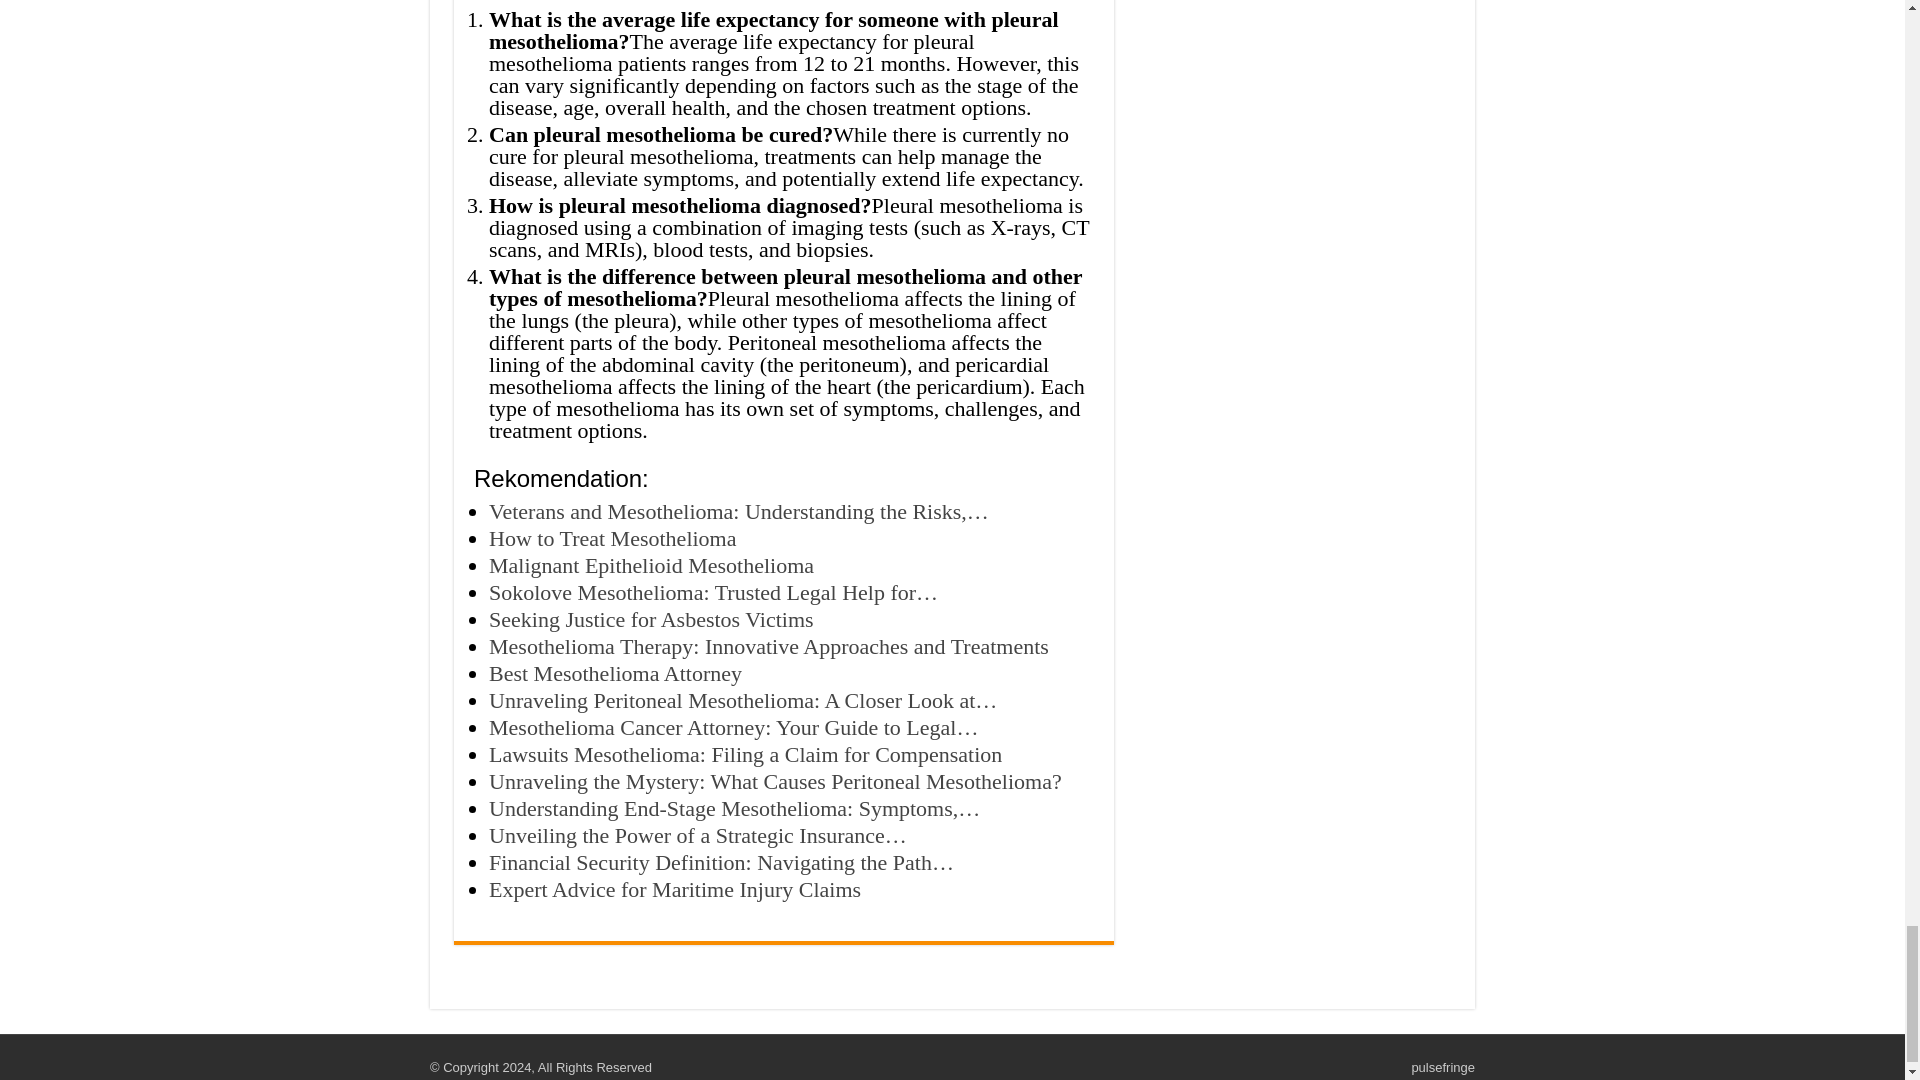 The image size is (1920, 1080). What do you see at coordinates (746, 754) in the screenshot?
I see `Lawsuits Mesothelioma: Filing a Claim for Compensation` at bounding box center [746, 754].